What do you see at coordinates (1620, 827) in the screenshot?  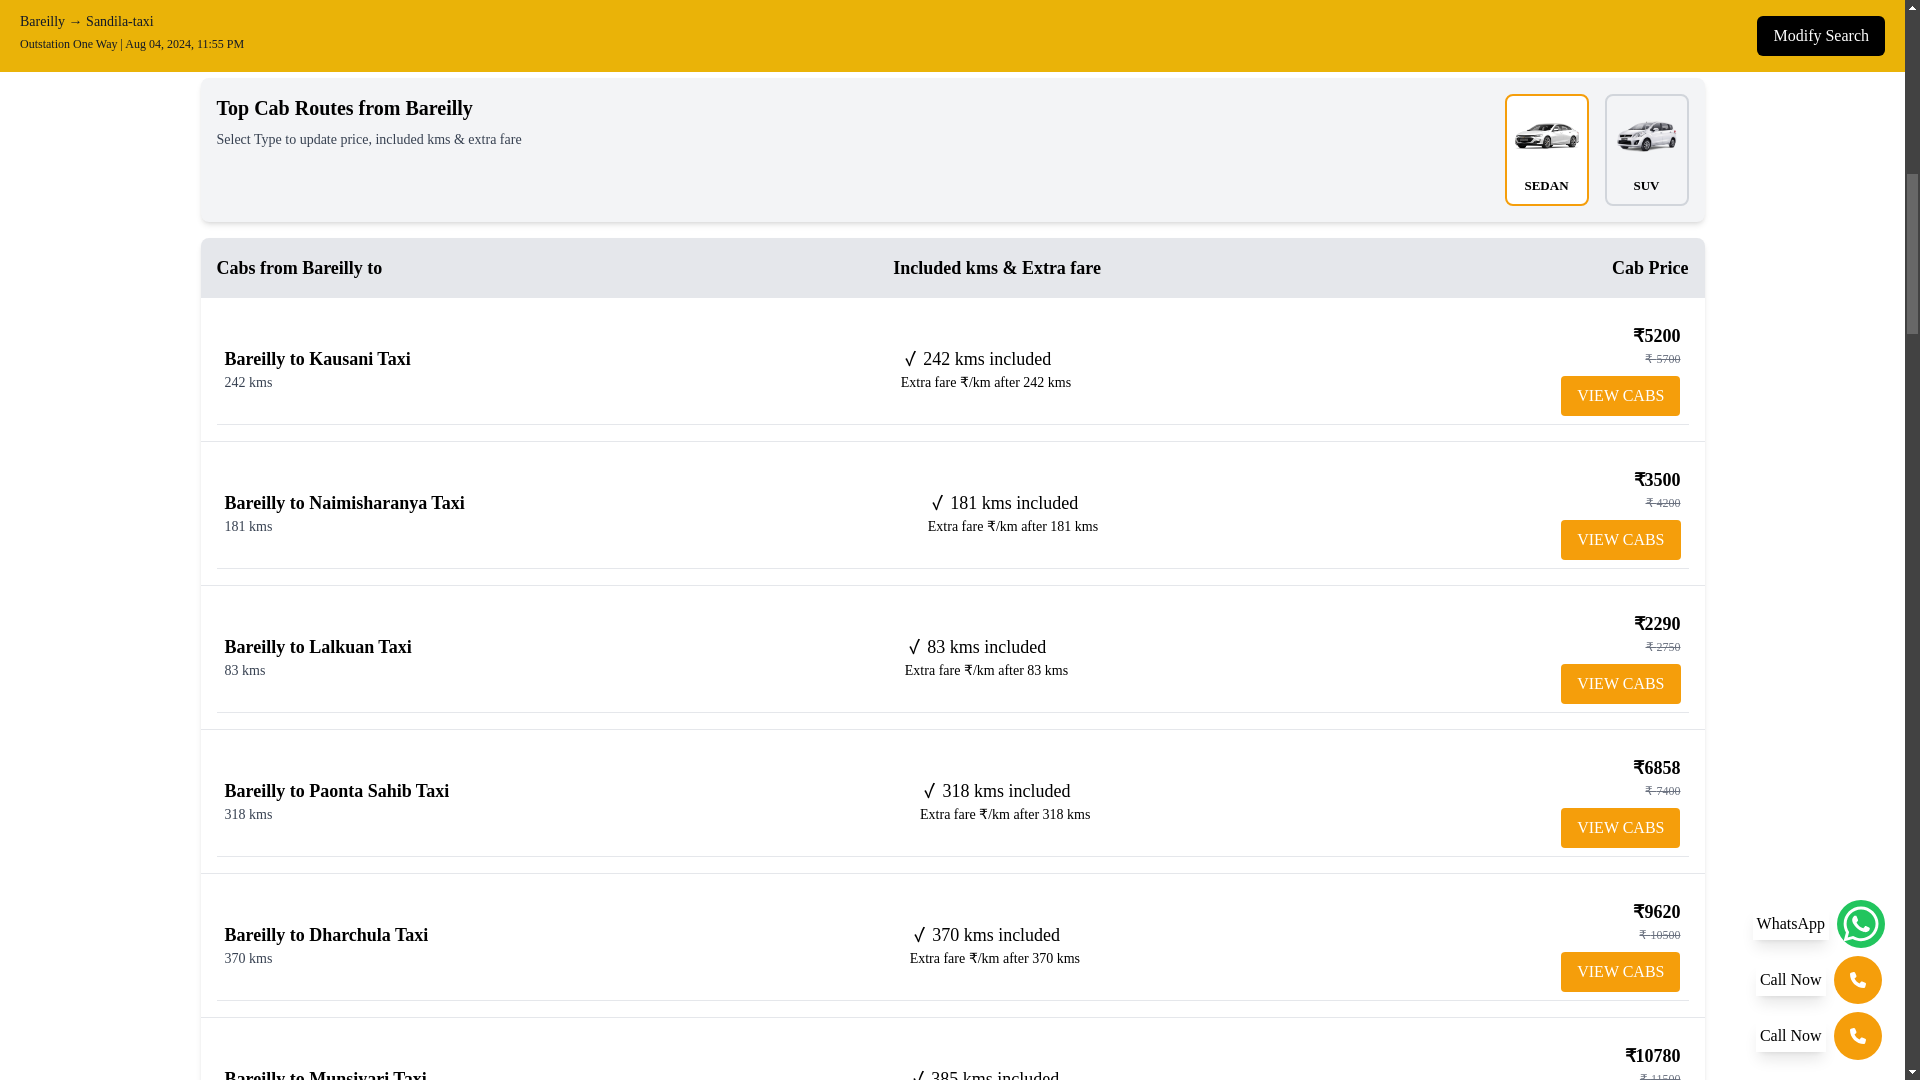 I see `VIEW CABS` at bounding box center [1620, 827].